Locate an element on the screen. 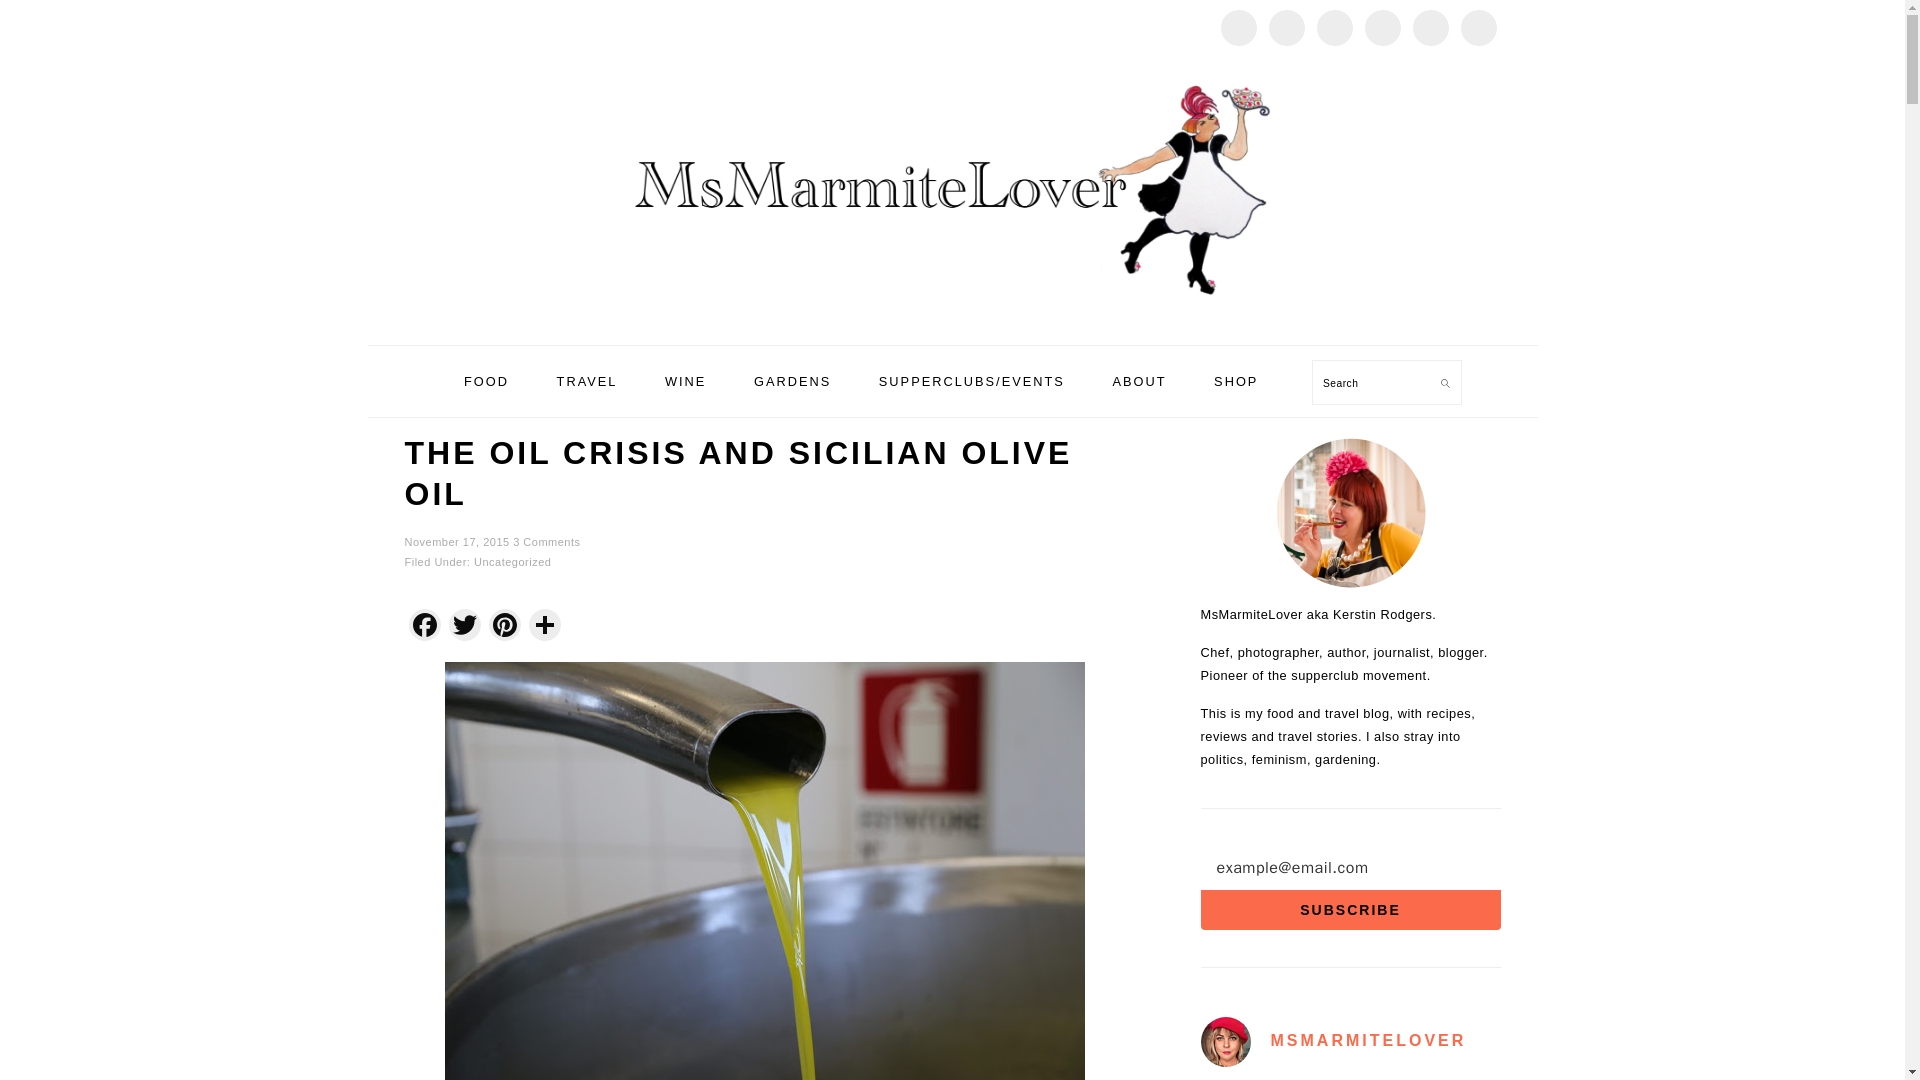  Facebook is located at coordinates (423, 627).